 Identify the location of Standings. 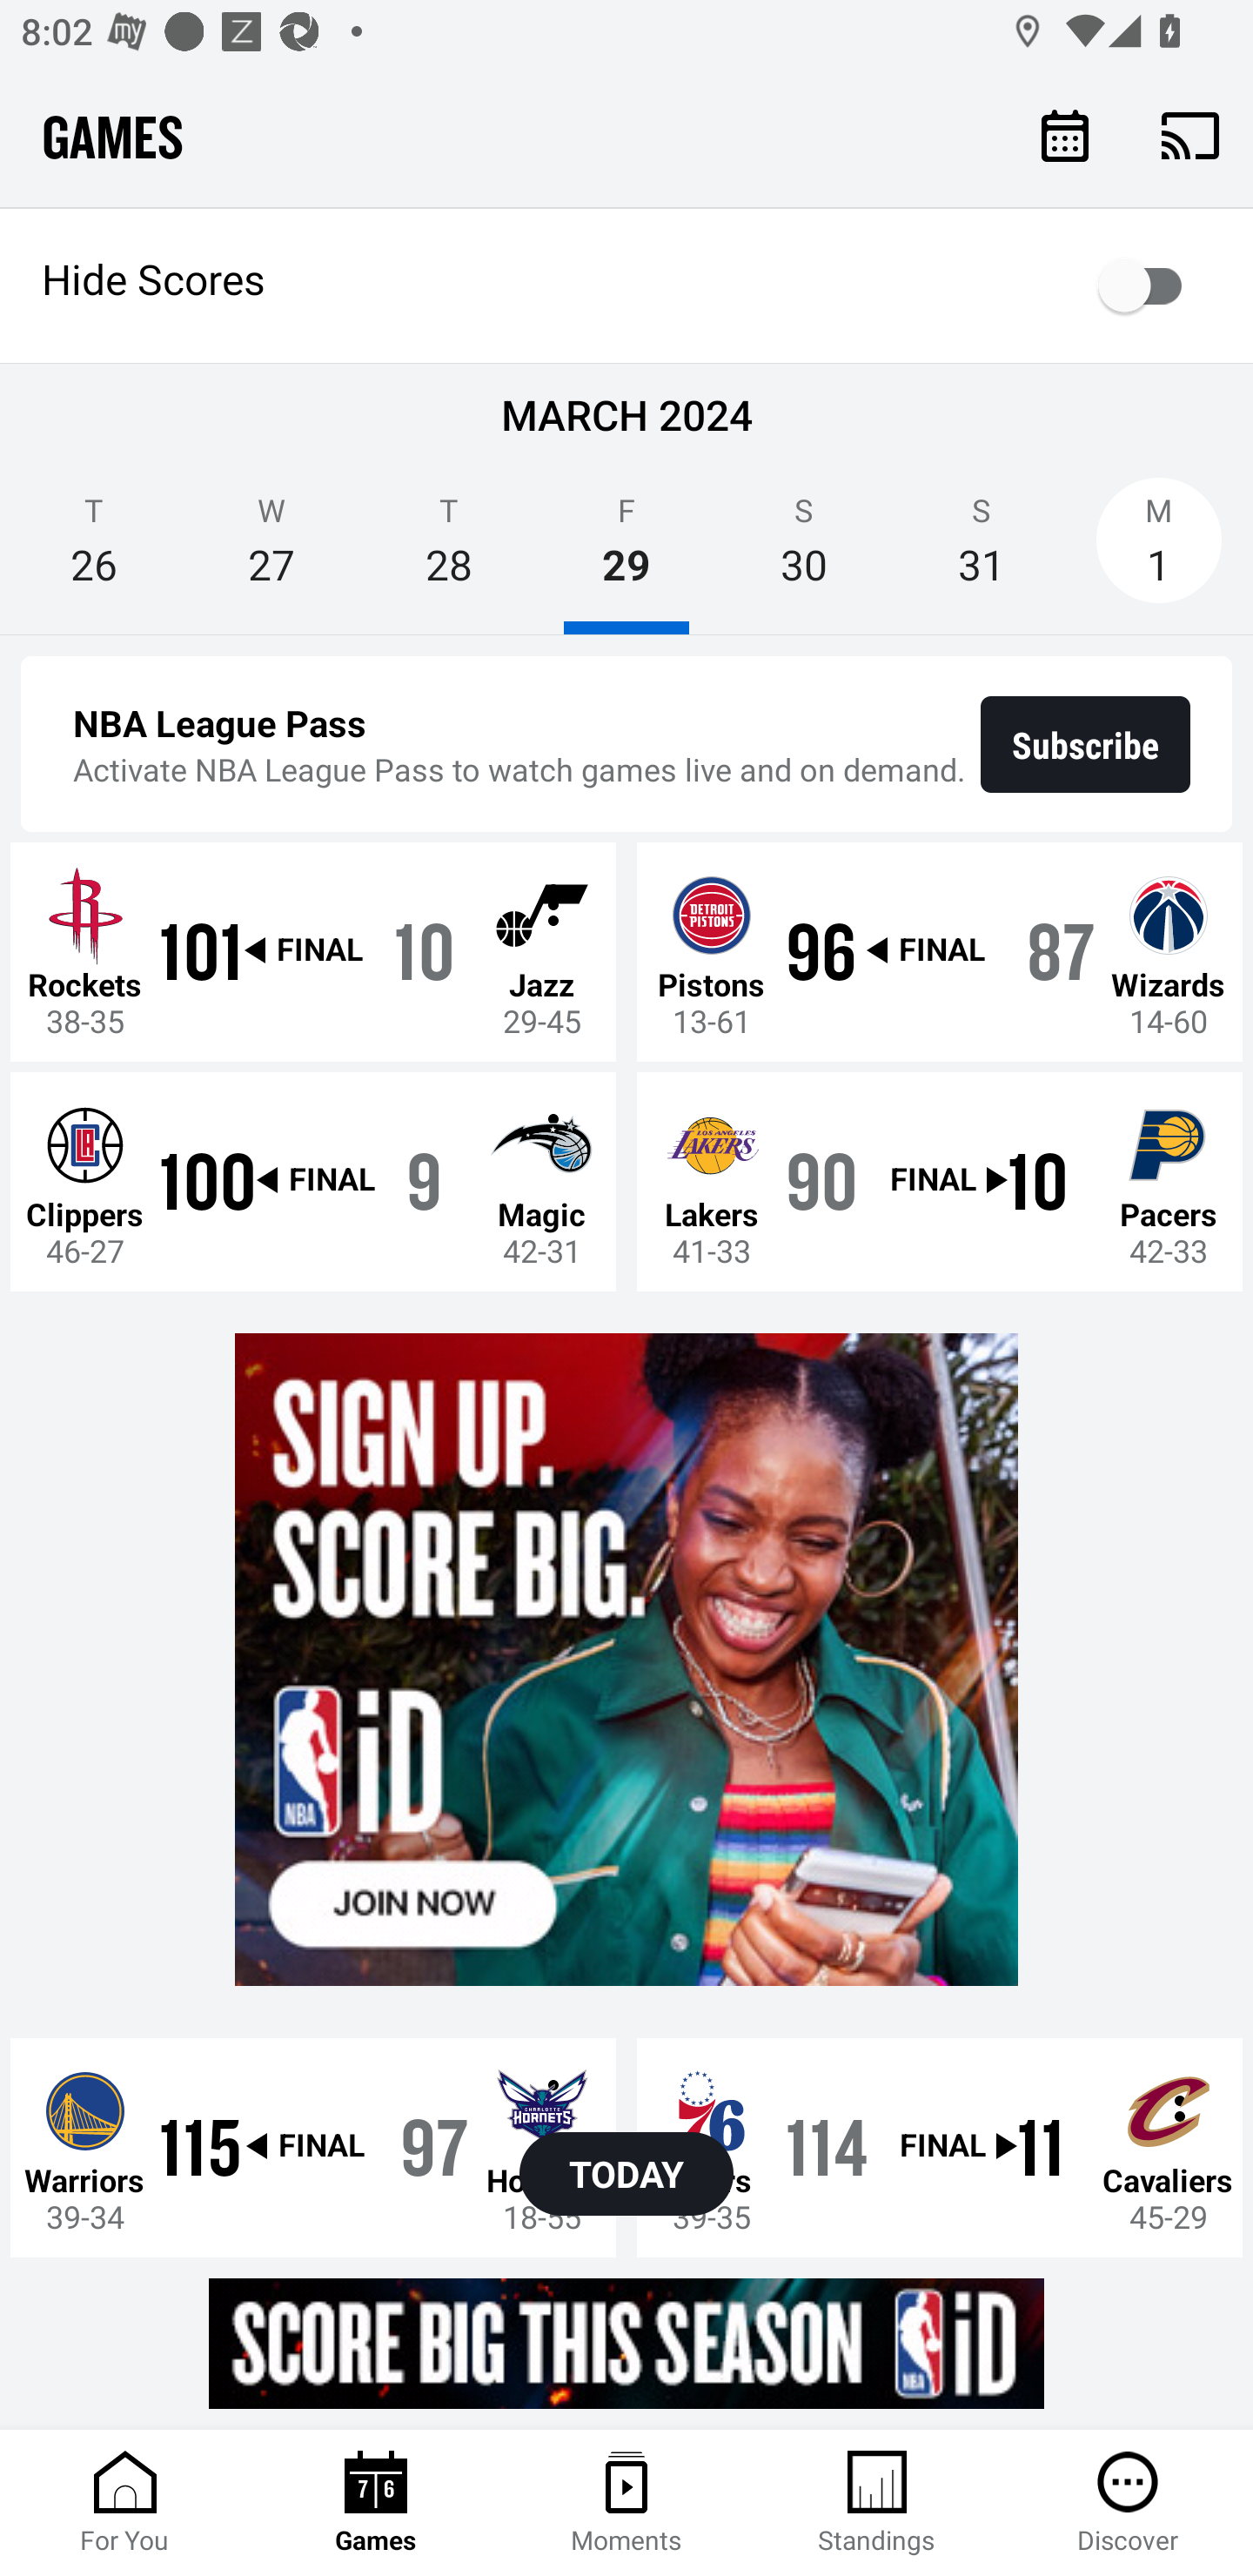
(877, 2503).